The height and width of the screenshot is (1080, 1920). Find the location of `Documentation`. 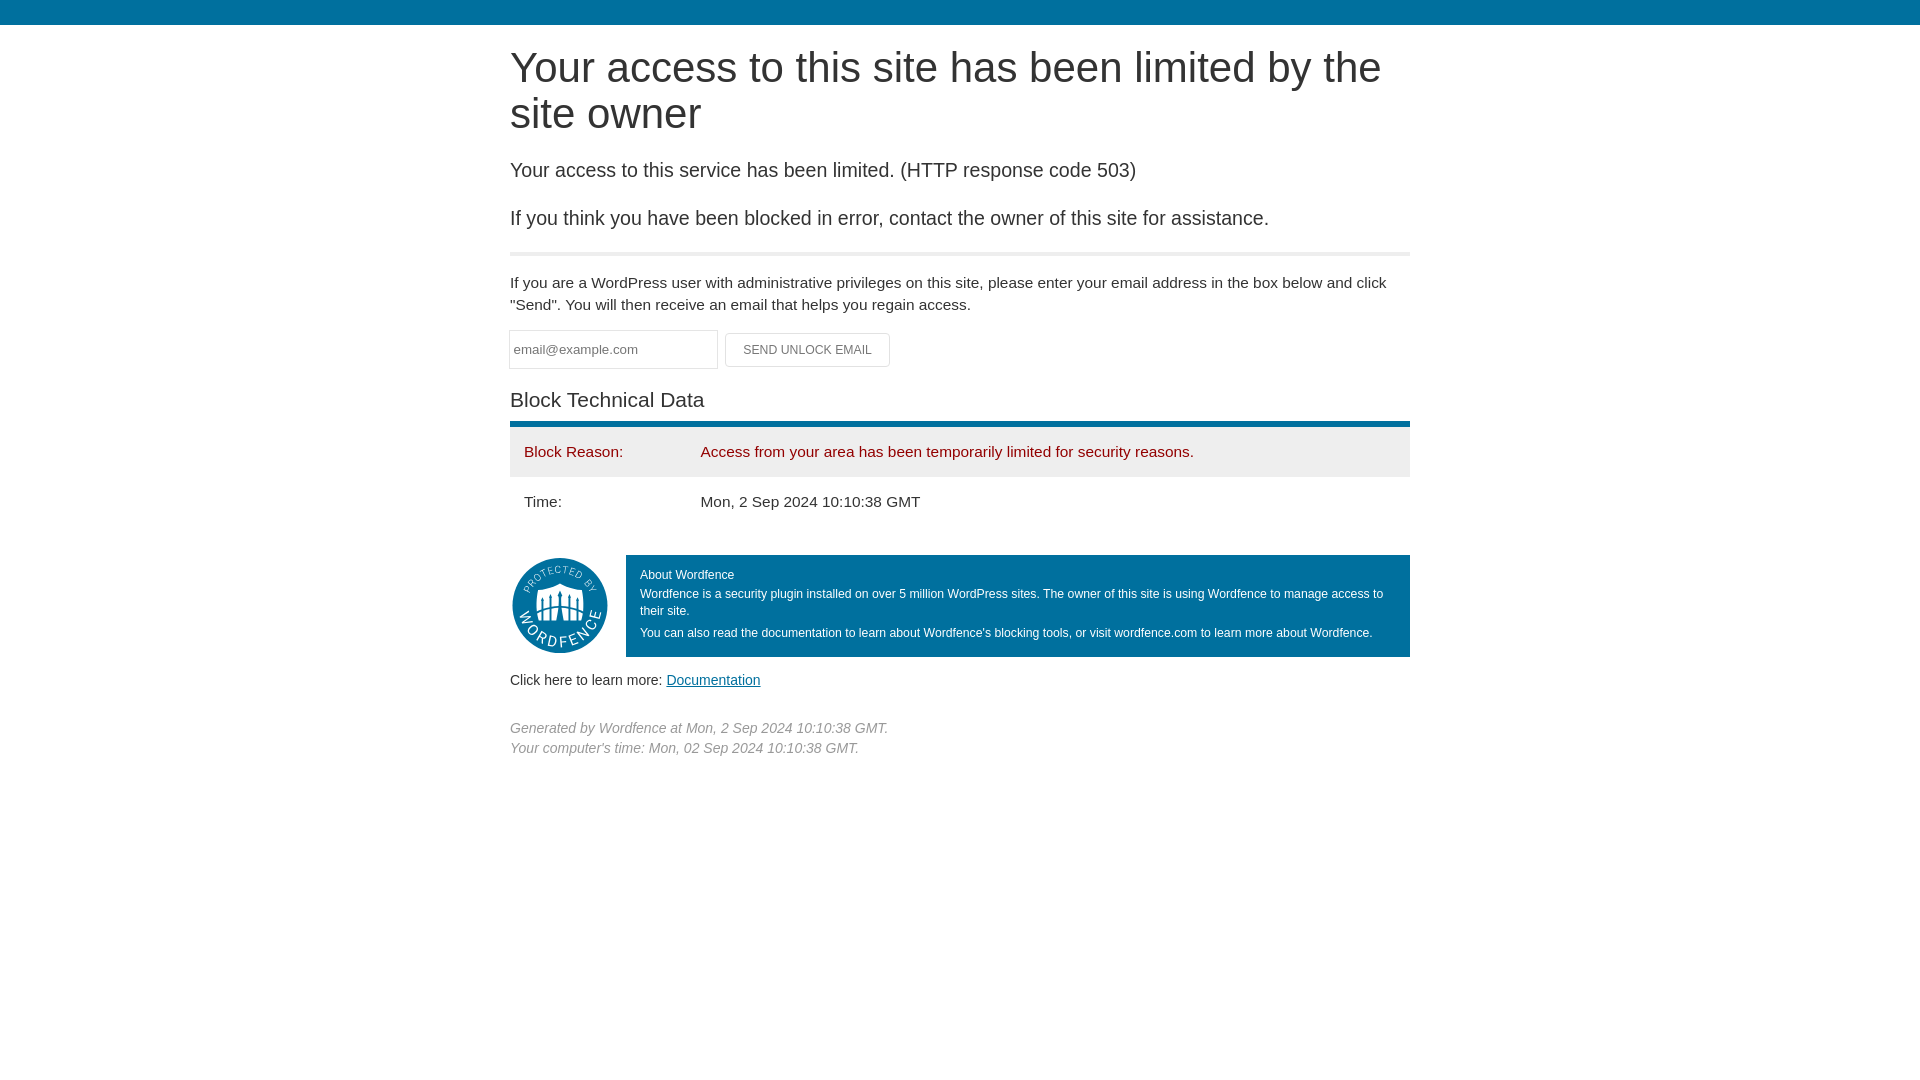

Documentation is located at coordinates (713, 679).